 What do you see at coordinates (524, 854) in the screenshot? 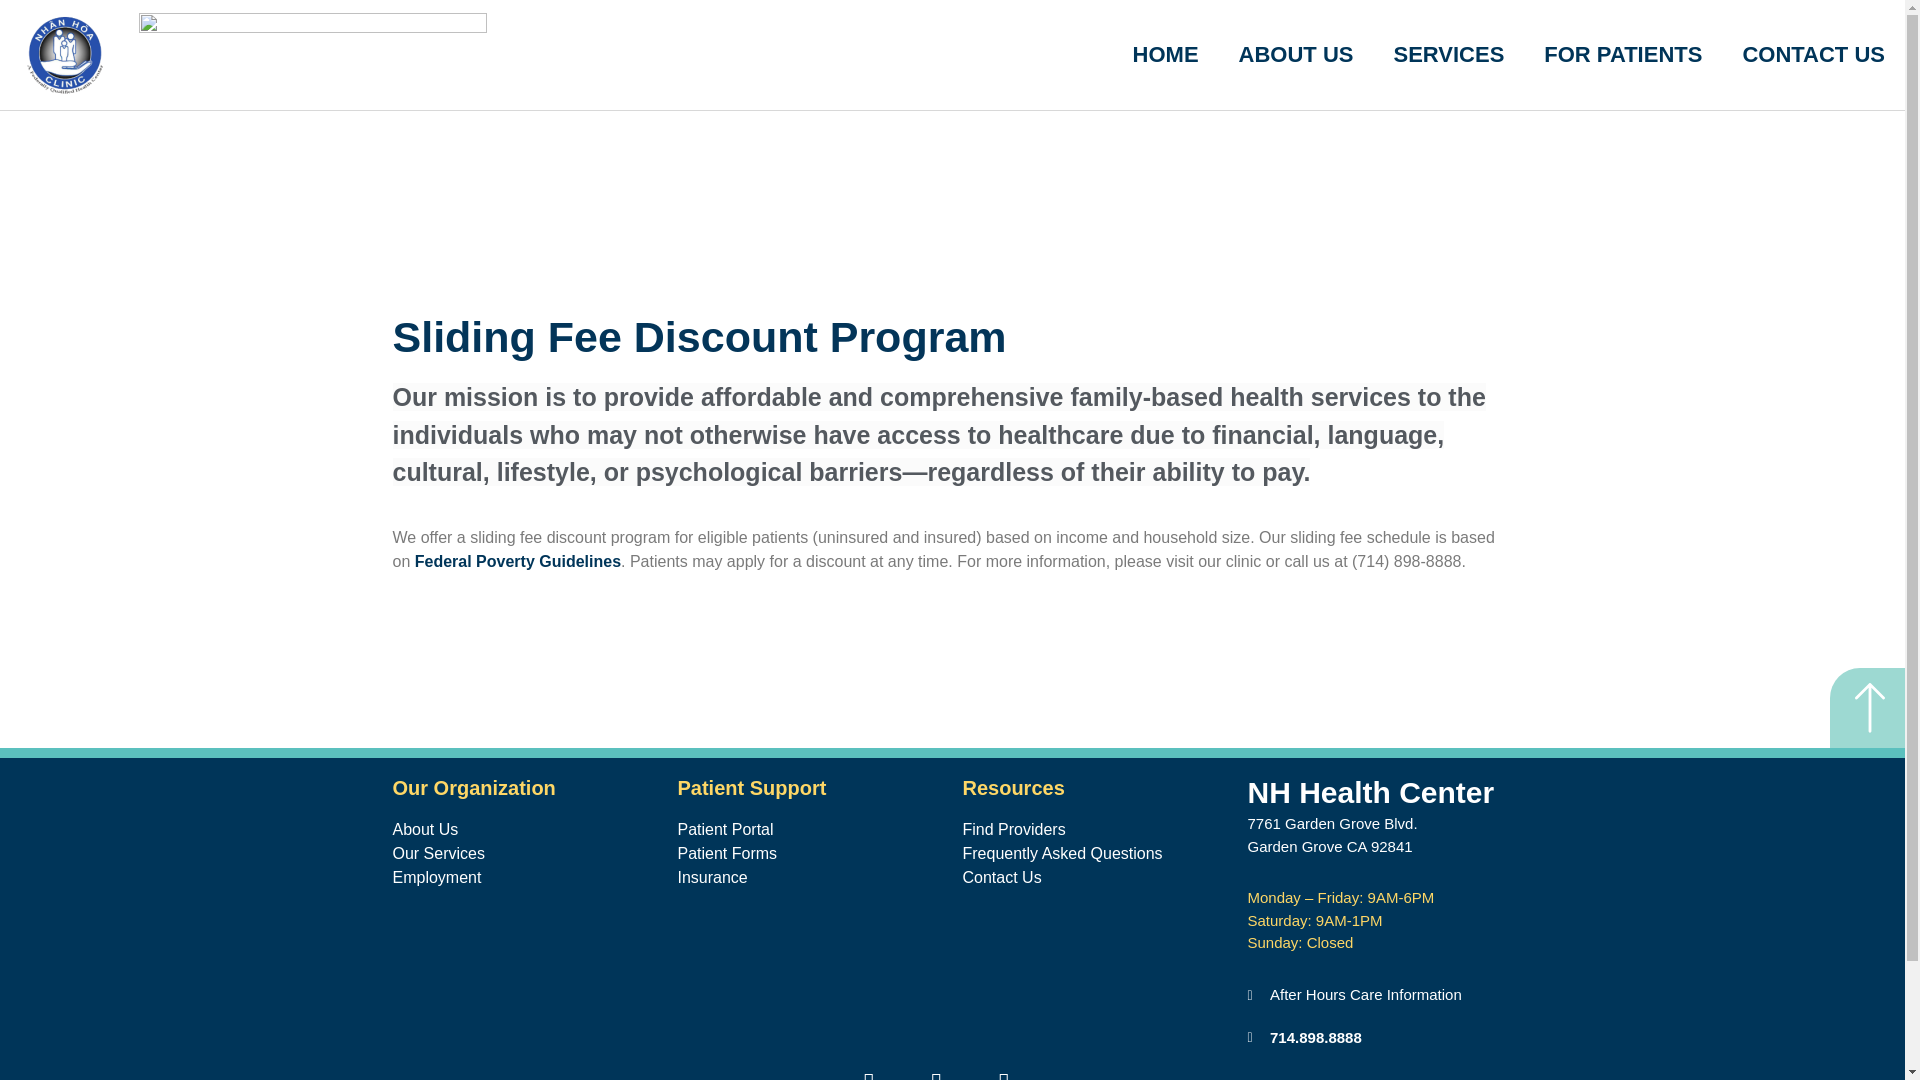
I see `Our Services` at bounding box center [524, 854].